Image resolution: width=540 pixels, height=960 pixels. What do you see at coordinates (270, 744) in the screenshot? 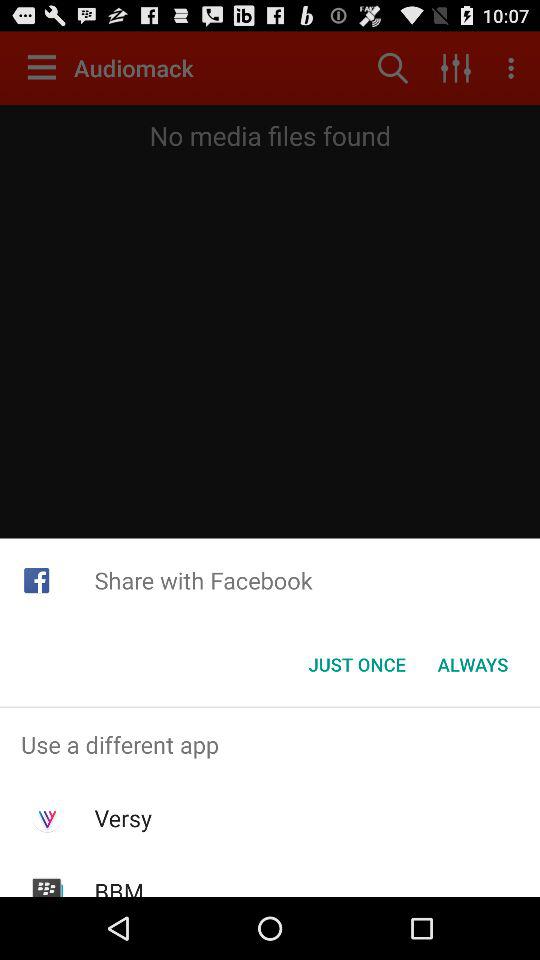
I see `flip until use a different item` at bounding box center [270, 744].